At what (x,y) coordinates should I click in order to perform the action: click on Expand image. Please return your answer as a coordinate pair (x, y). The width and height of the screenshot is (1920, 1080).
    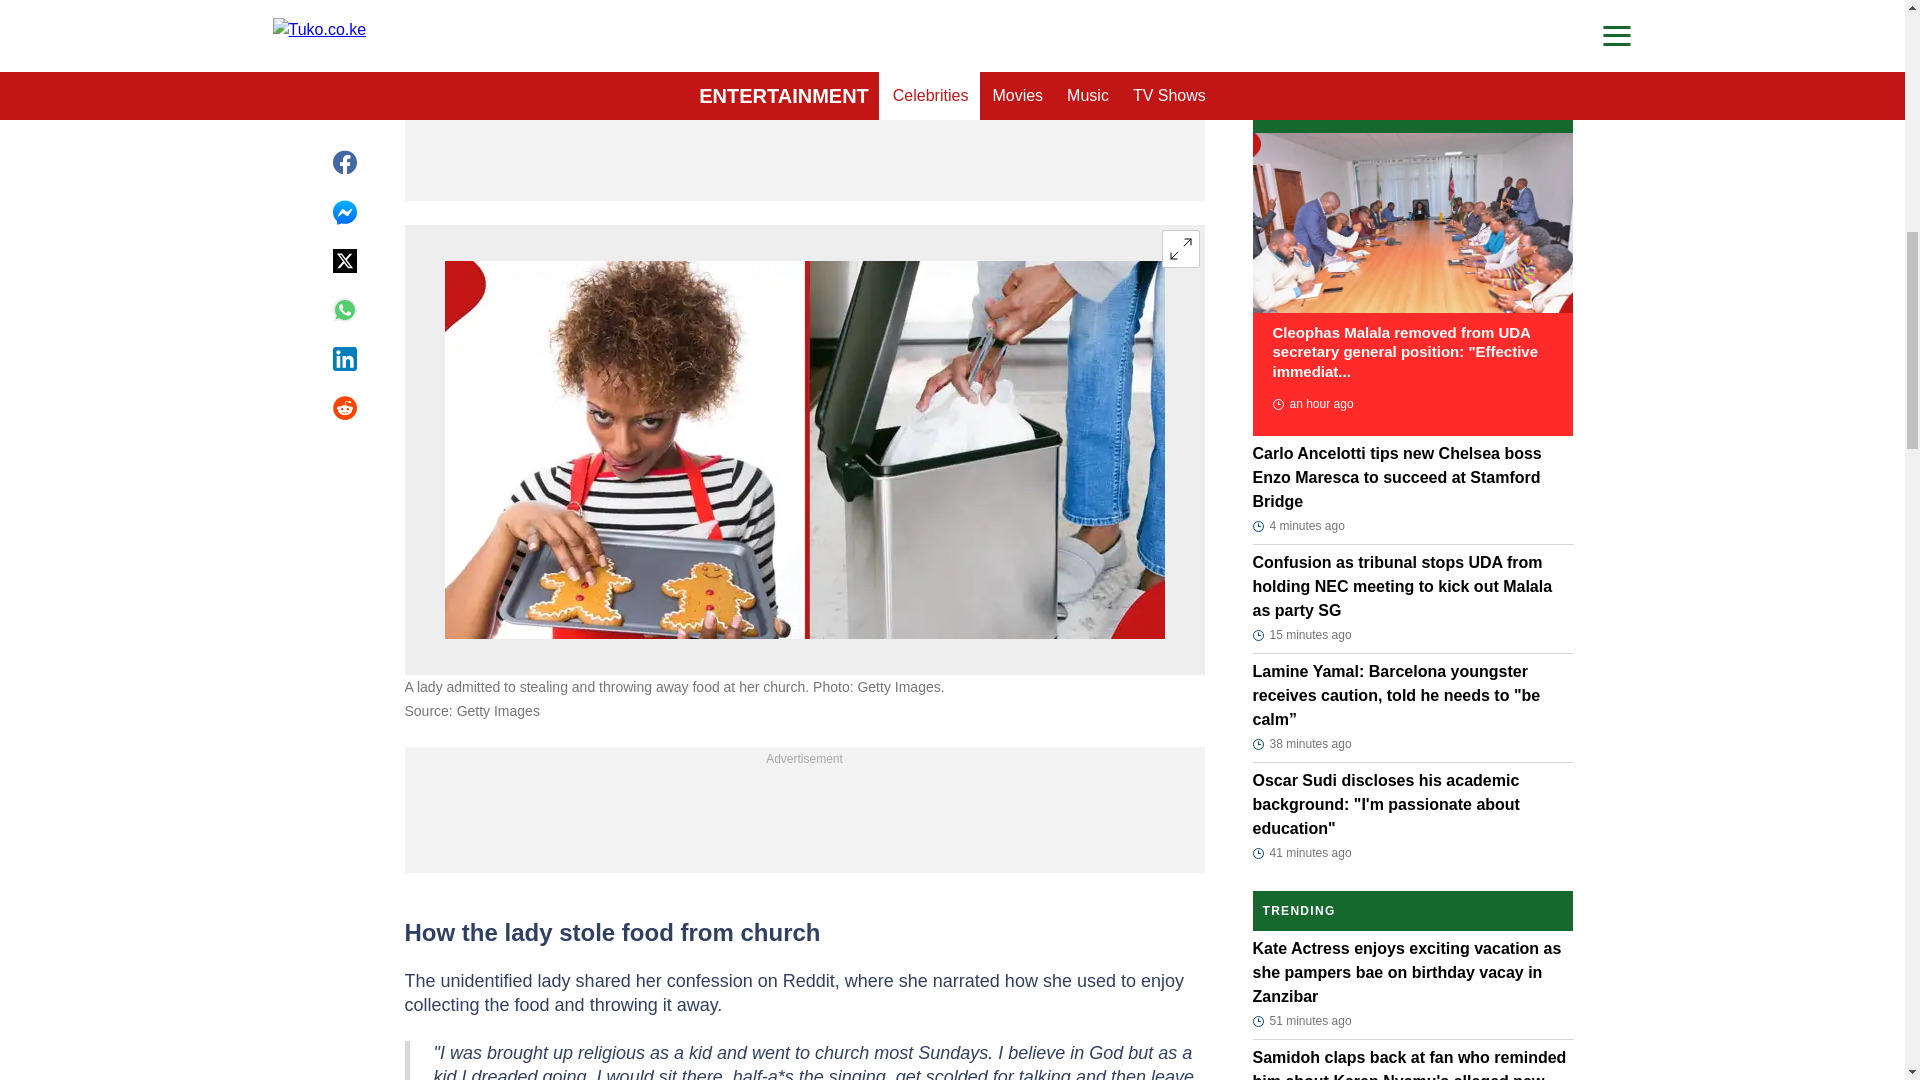
    Looking at the image, I should click on (1180, 248).